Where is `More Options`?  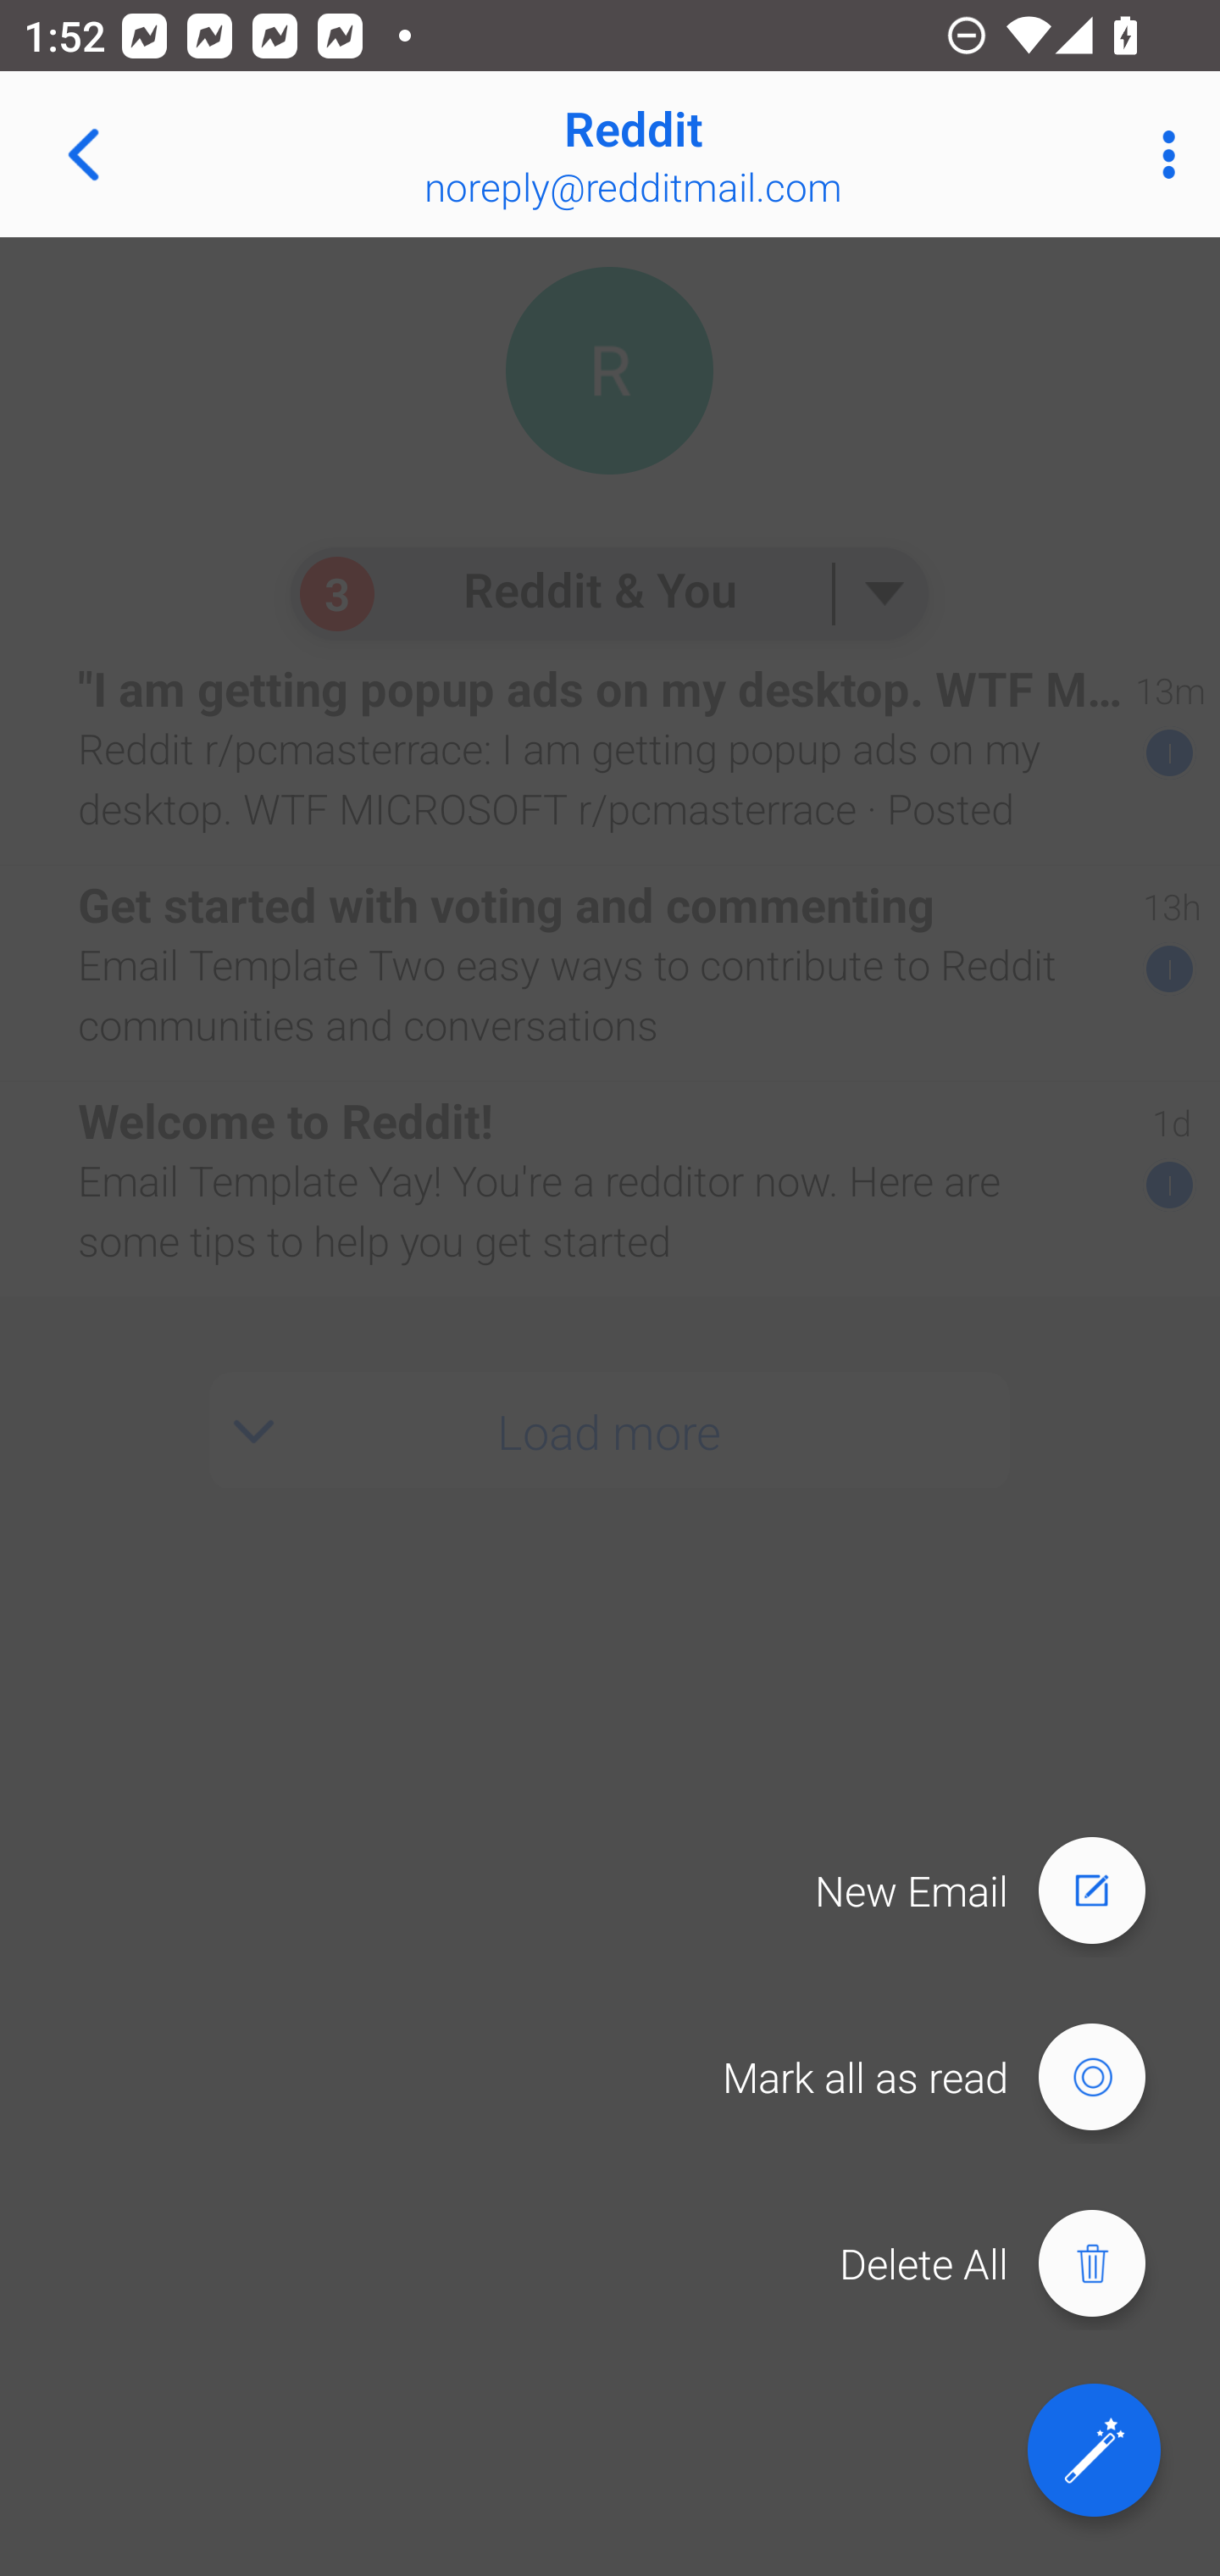
More Options is located at coordinates (1161, 154).